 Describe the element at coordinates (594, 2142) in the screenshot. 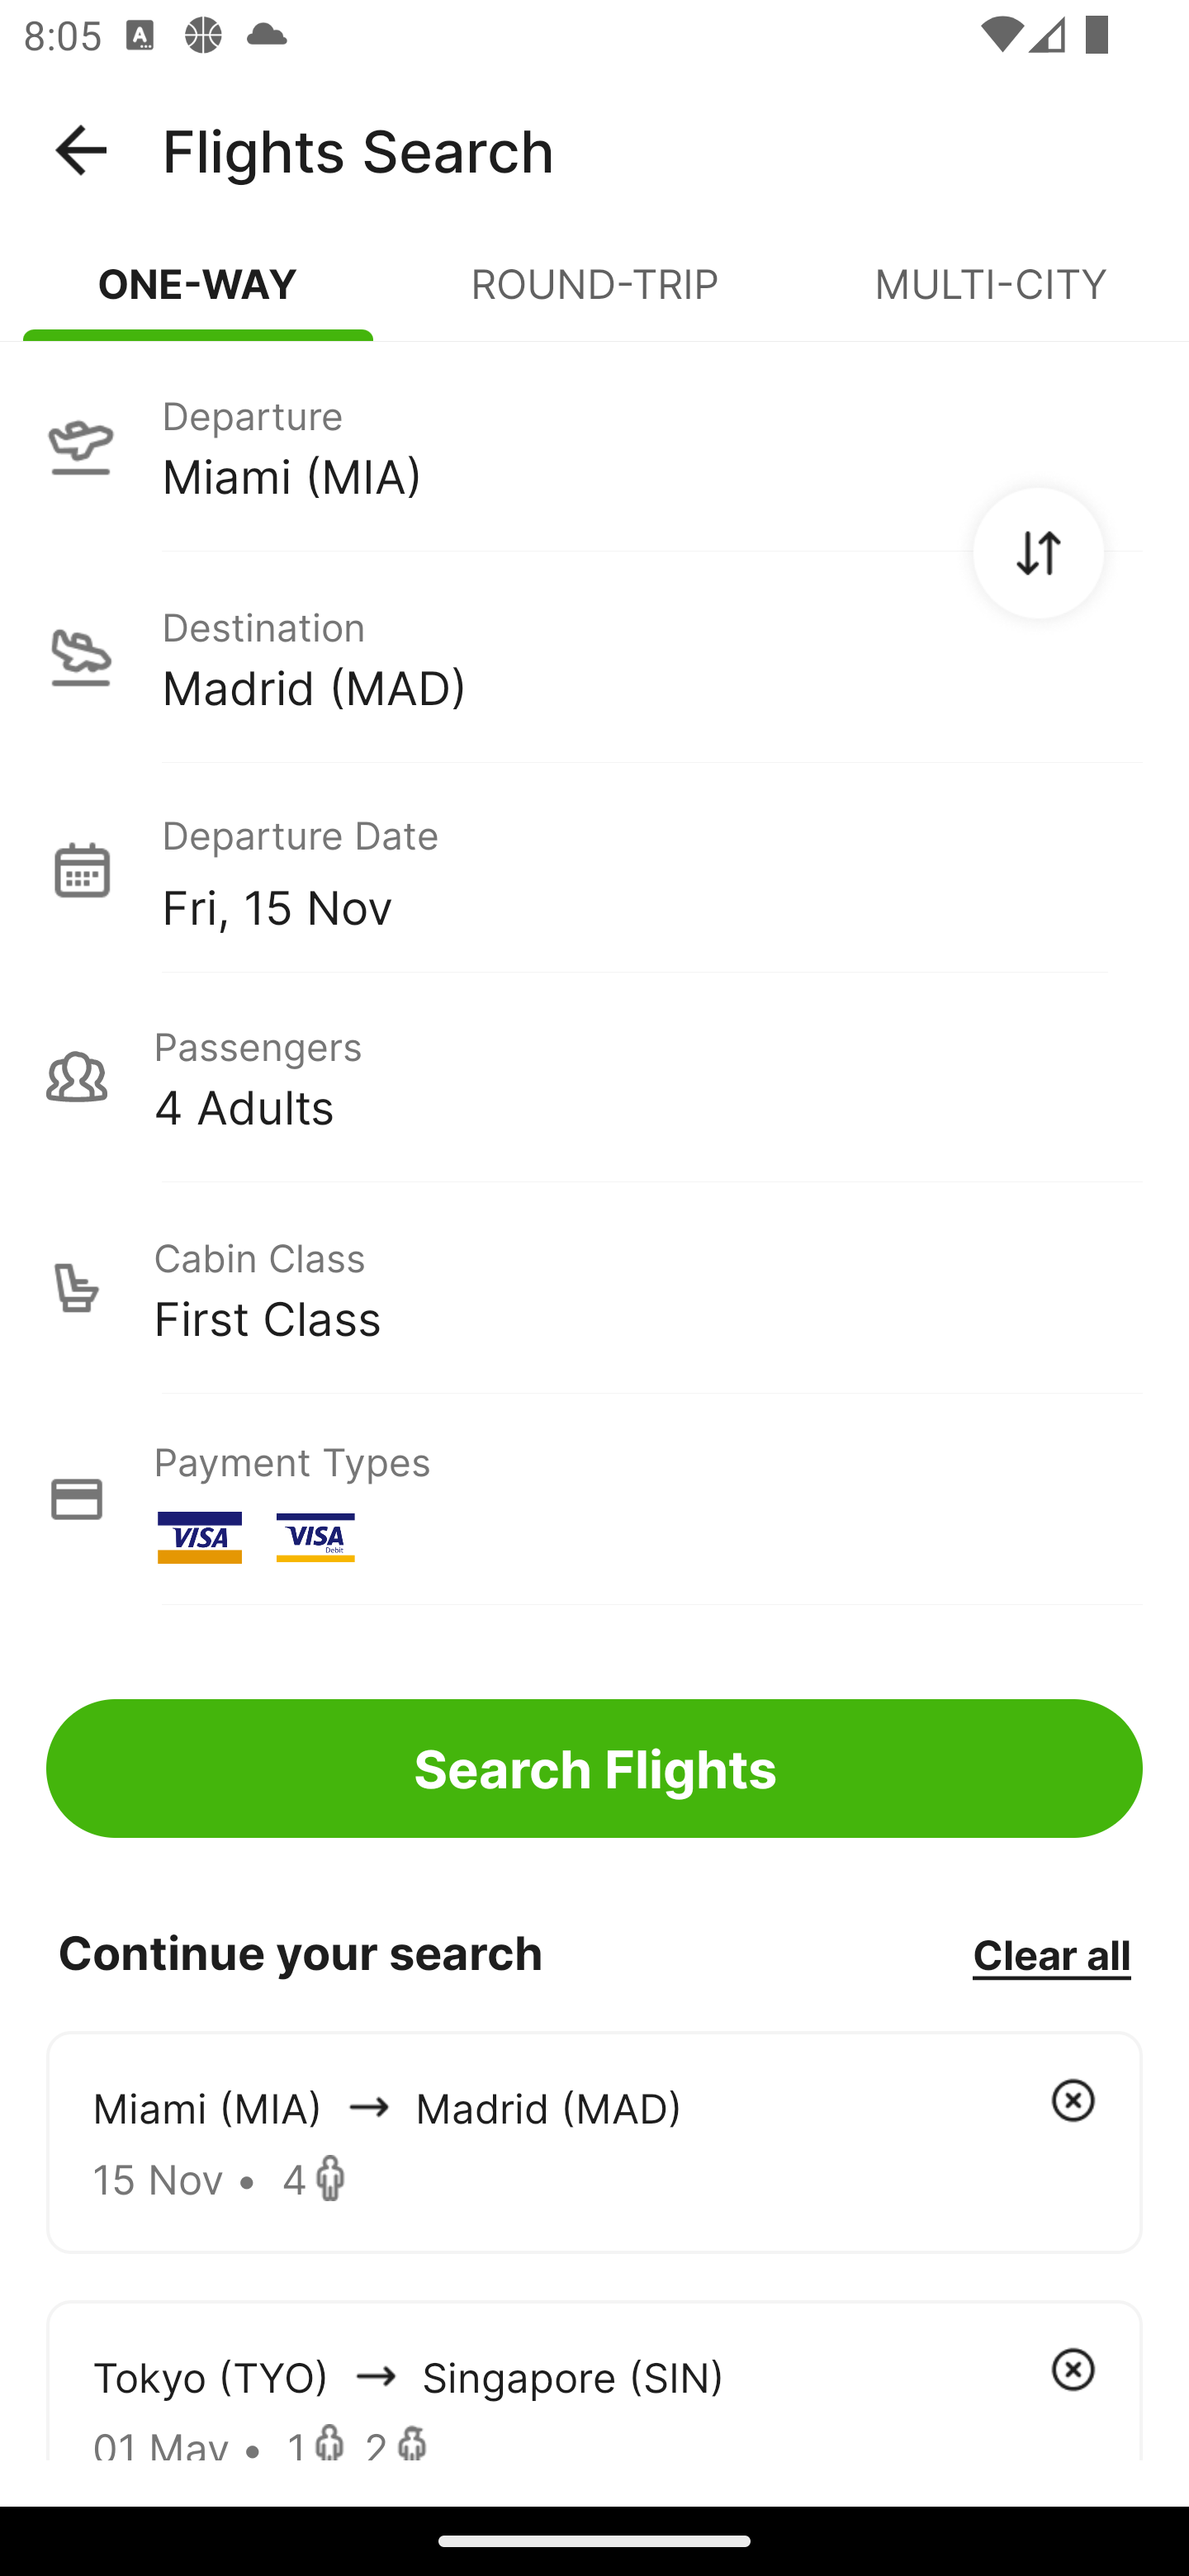

I see `Miami (MIA)  arrowIcon  Madrid (MAD) 15 Nov •  4 ` at that location.